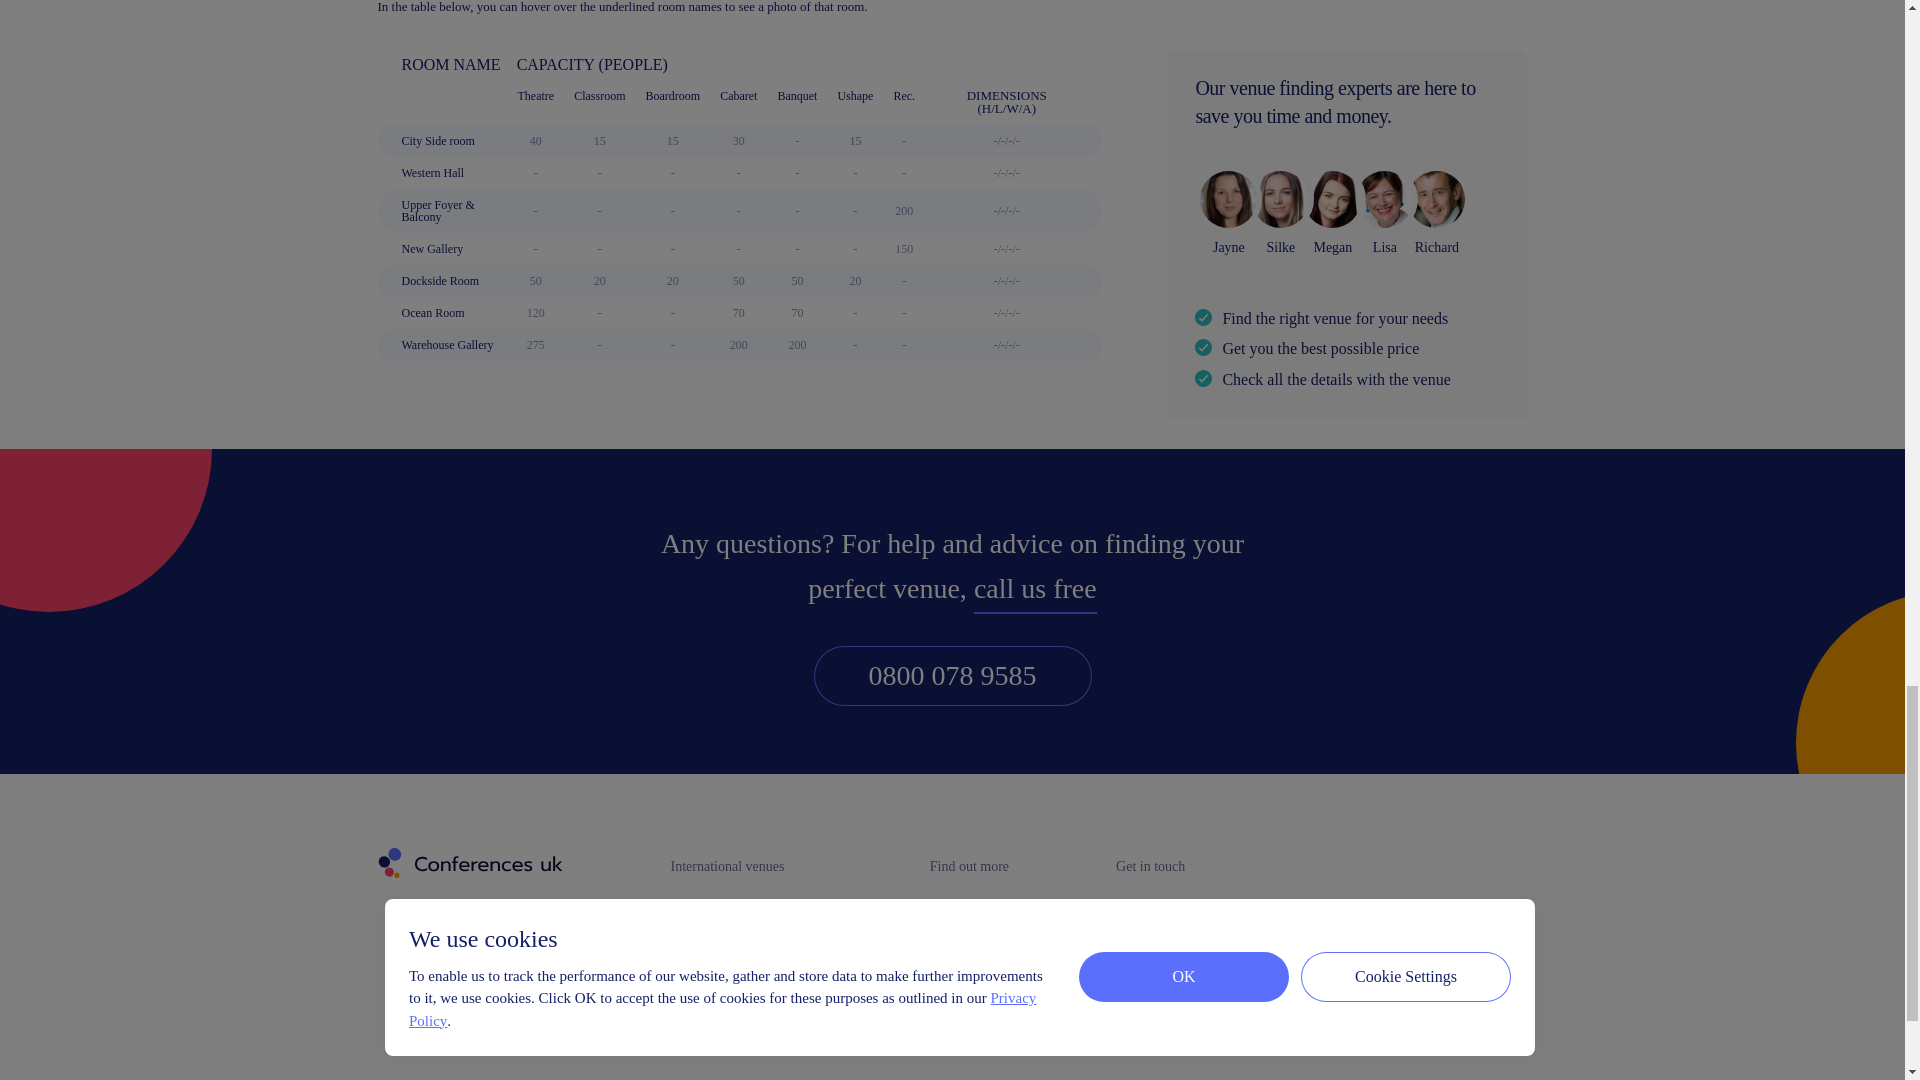 The height and width of the screenshot is (1080, 1920). Describe the element at coordinates (972, 952) in the screenshot. I see `About us` at that location.